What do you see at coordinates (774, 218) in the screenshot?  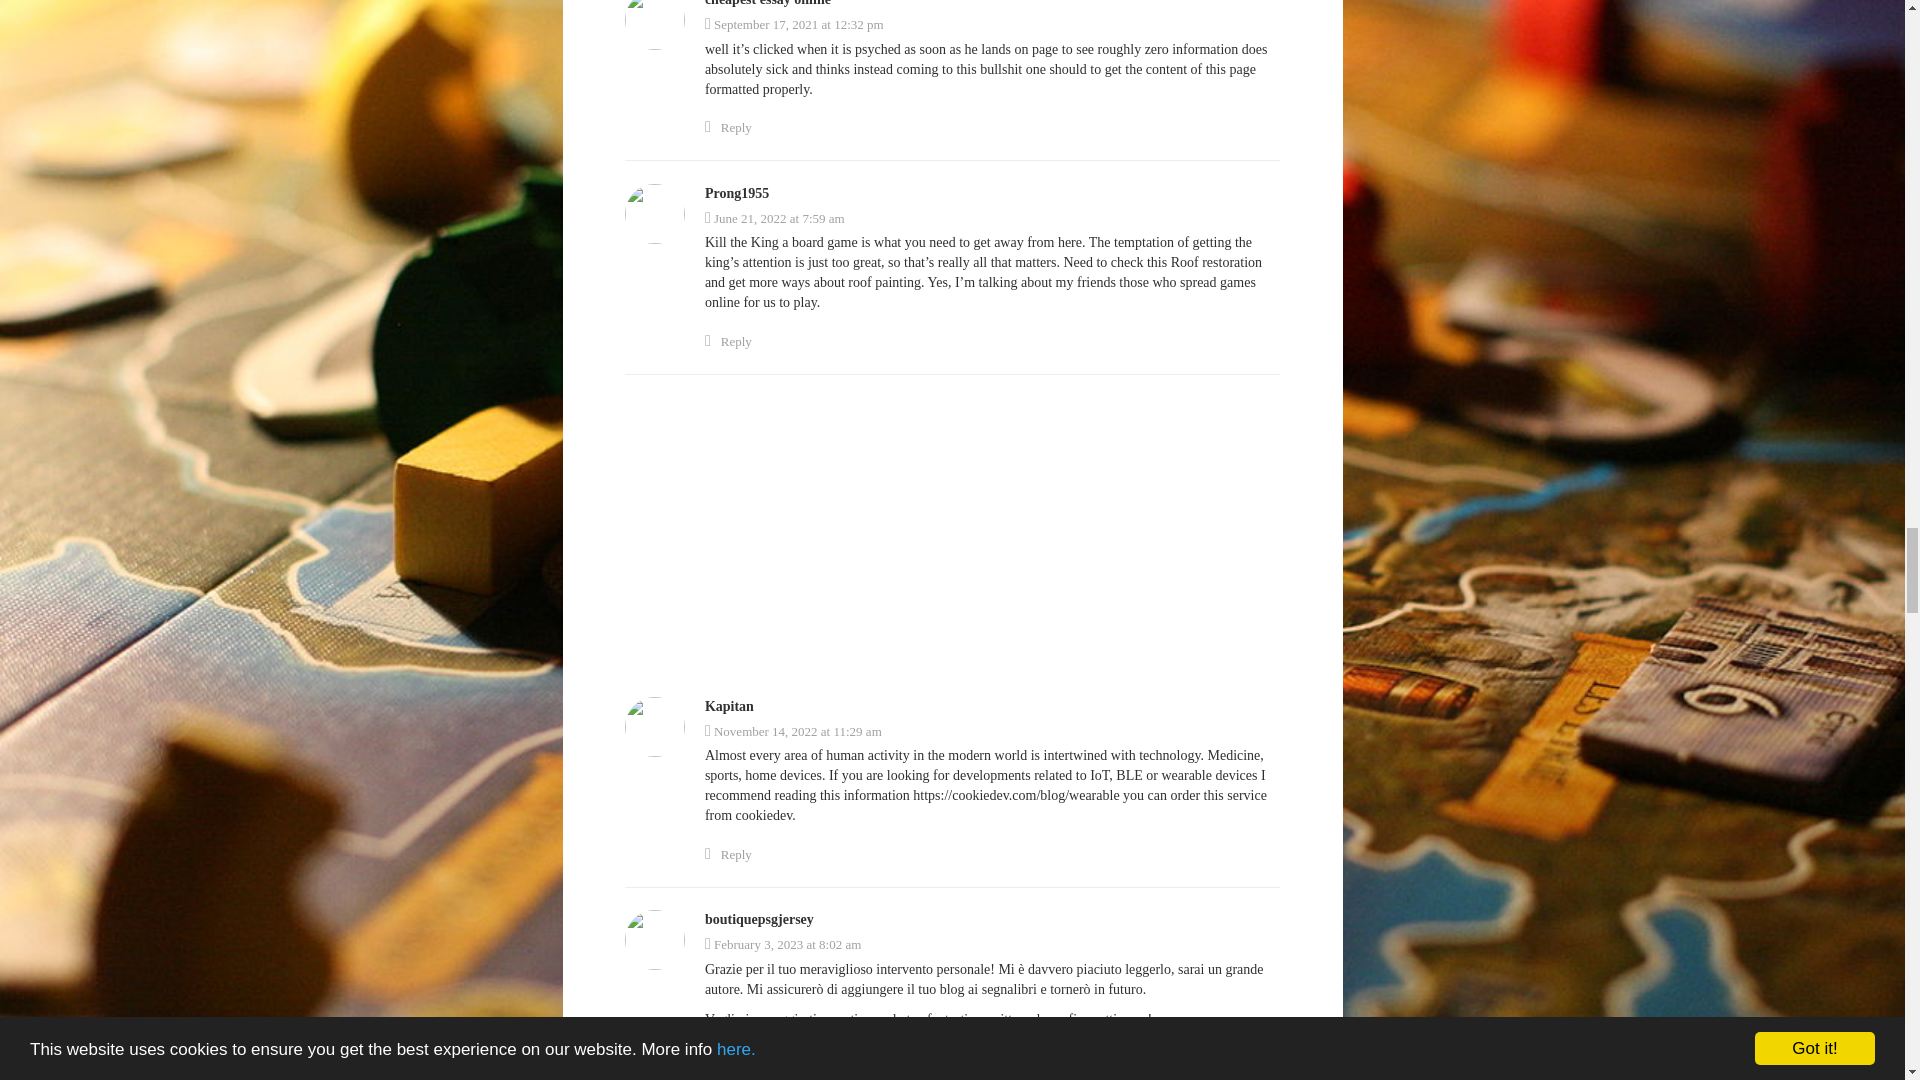 I see `June 21, 2022 at 7:59 am` at bounding box center [774, 218].